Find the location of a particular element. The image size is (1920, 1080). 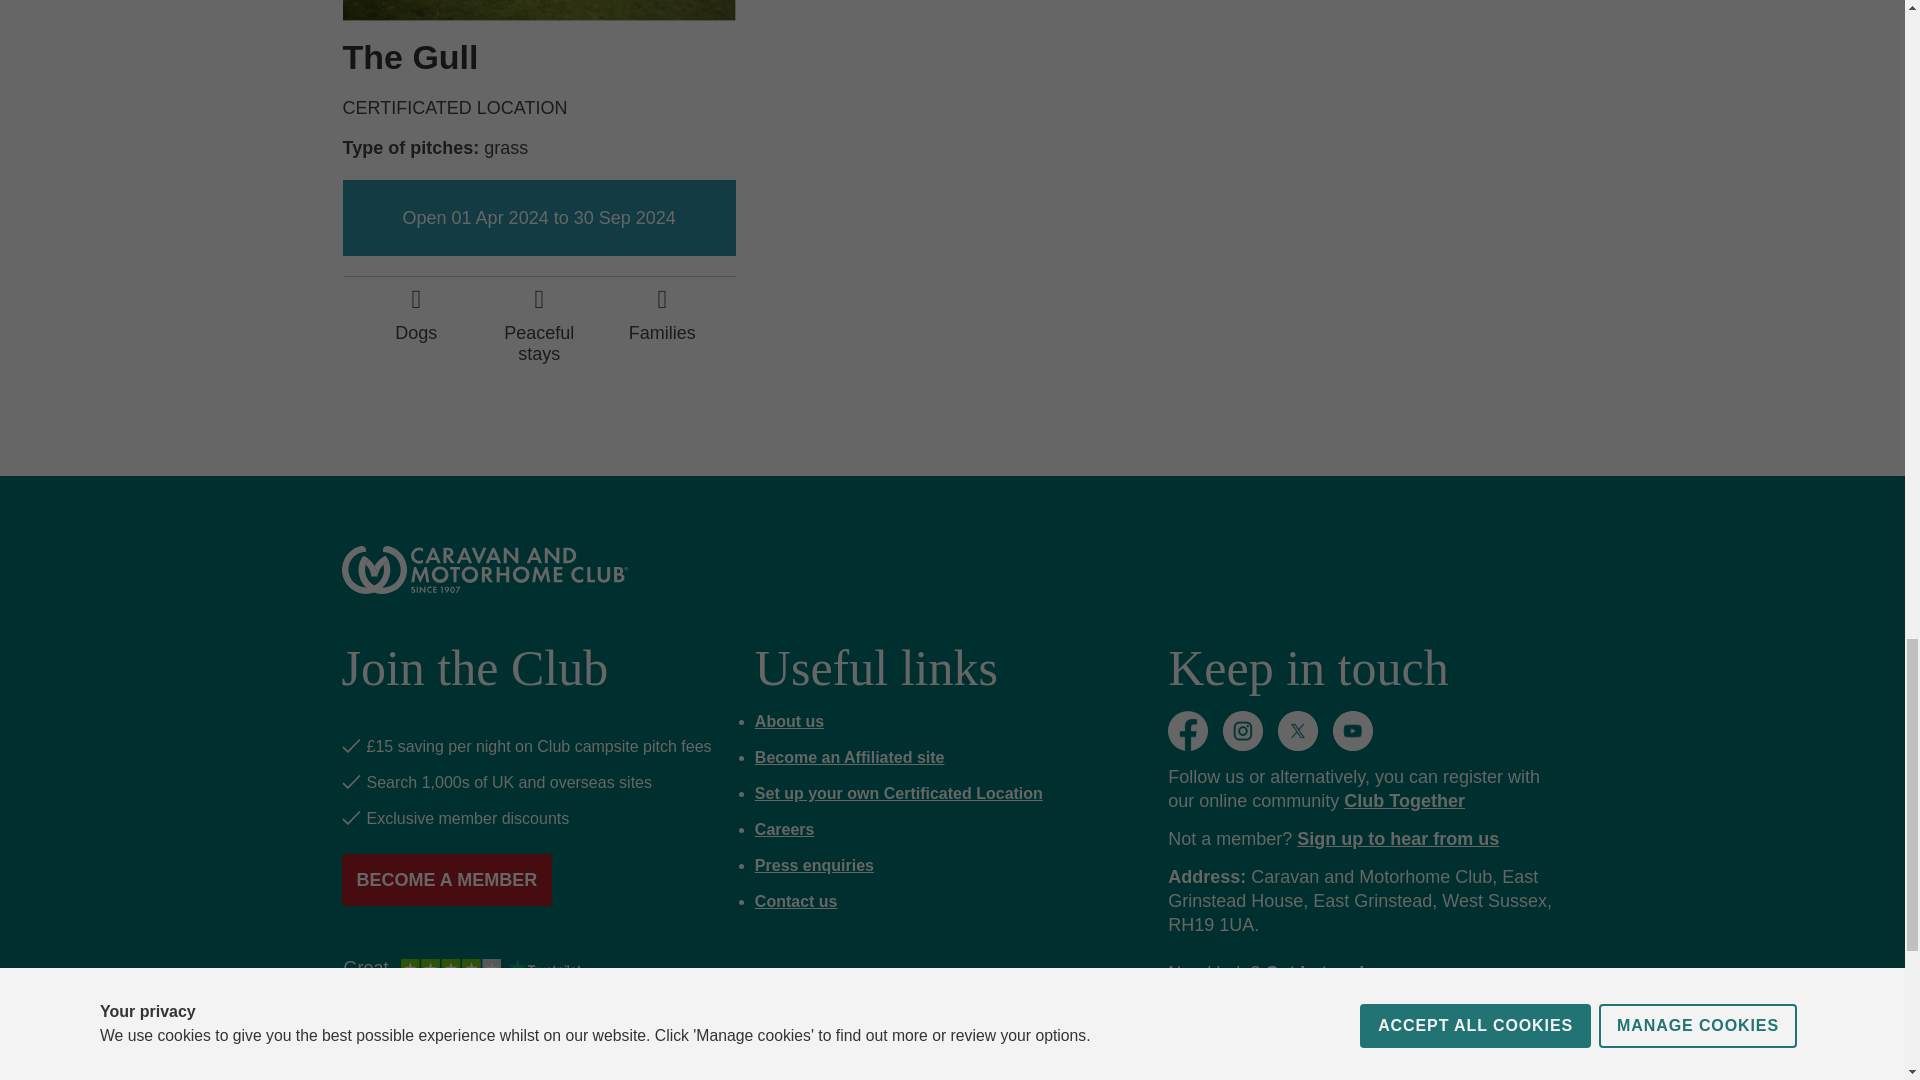

Facebook is located at coordinates (1187, 730).